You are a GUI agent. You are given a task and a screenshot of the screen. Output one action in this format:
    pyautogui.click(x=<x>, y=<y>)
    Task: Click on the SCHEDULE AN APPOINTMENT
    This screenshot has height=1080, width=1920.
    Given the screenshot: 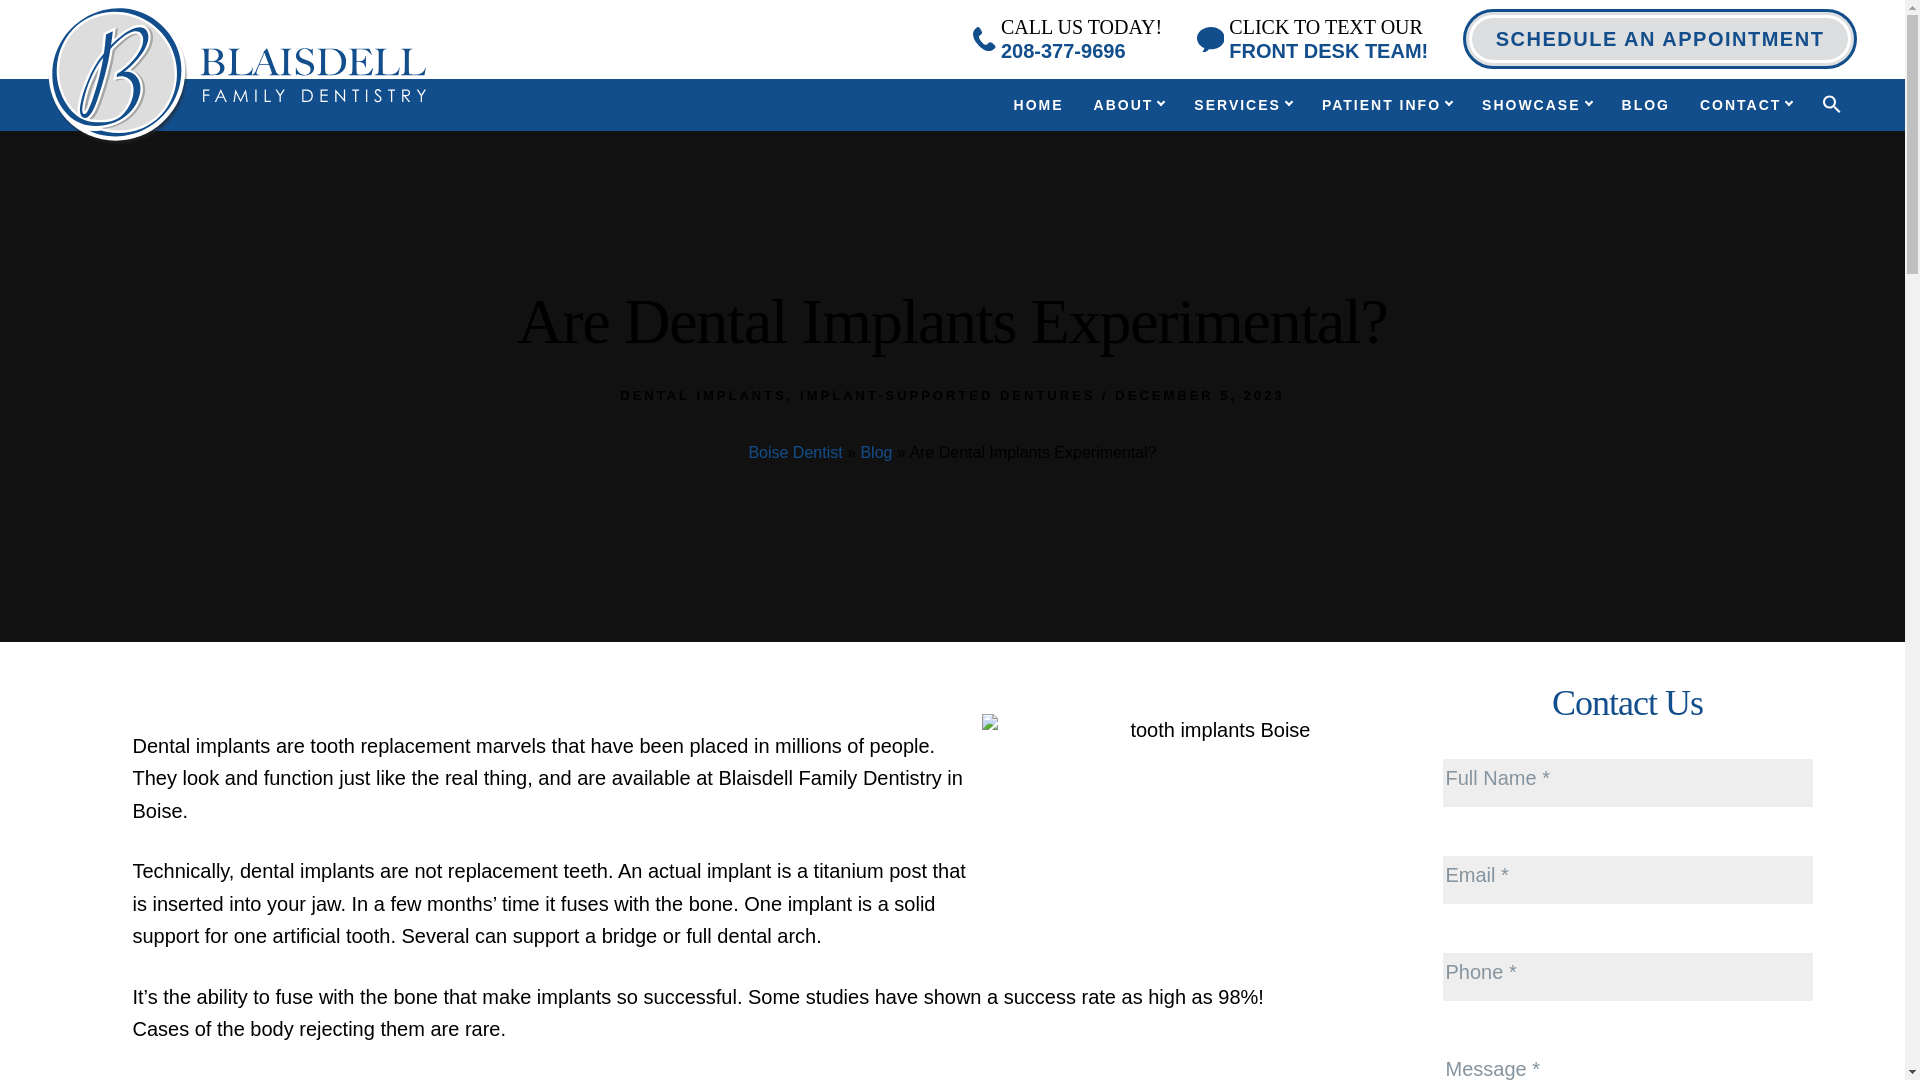 What is the action you would take?
    pyautogui.click(x=1038, y=105)
    